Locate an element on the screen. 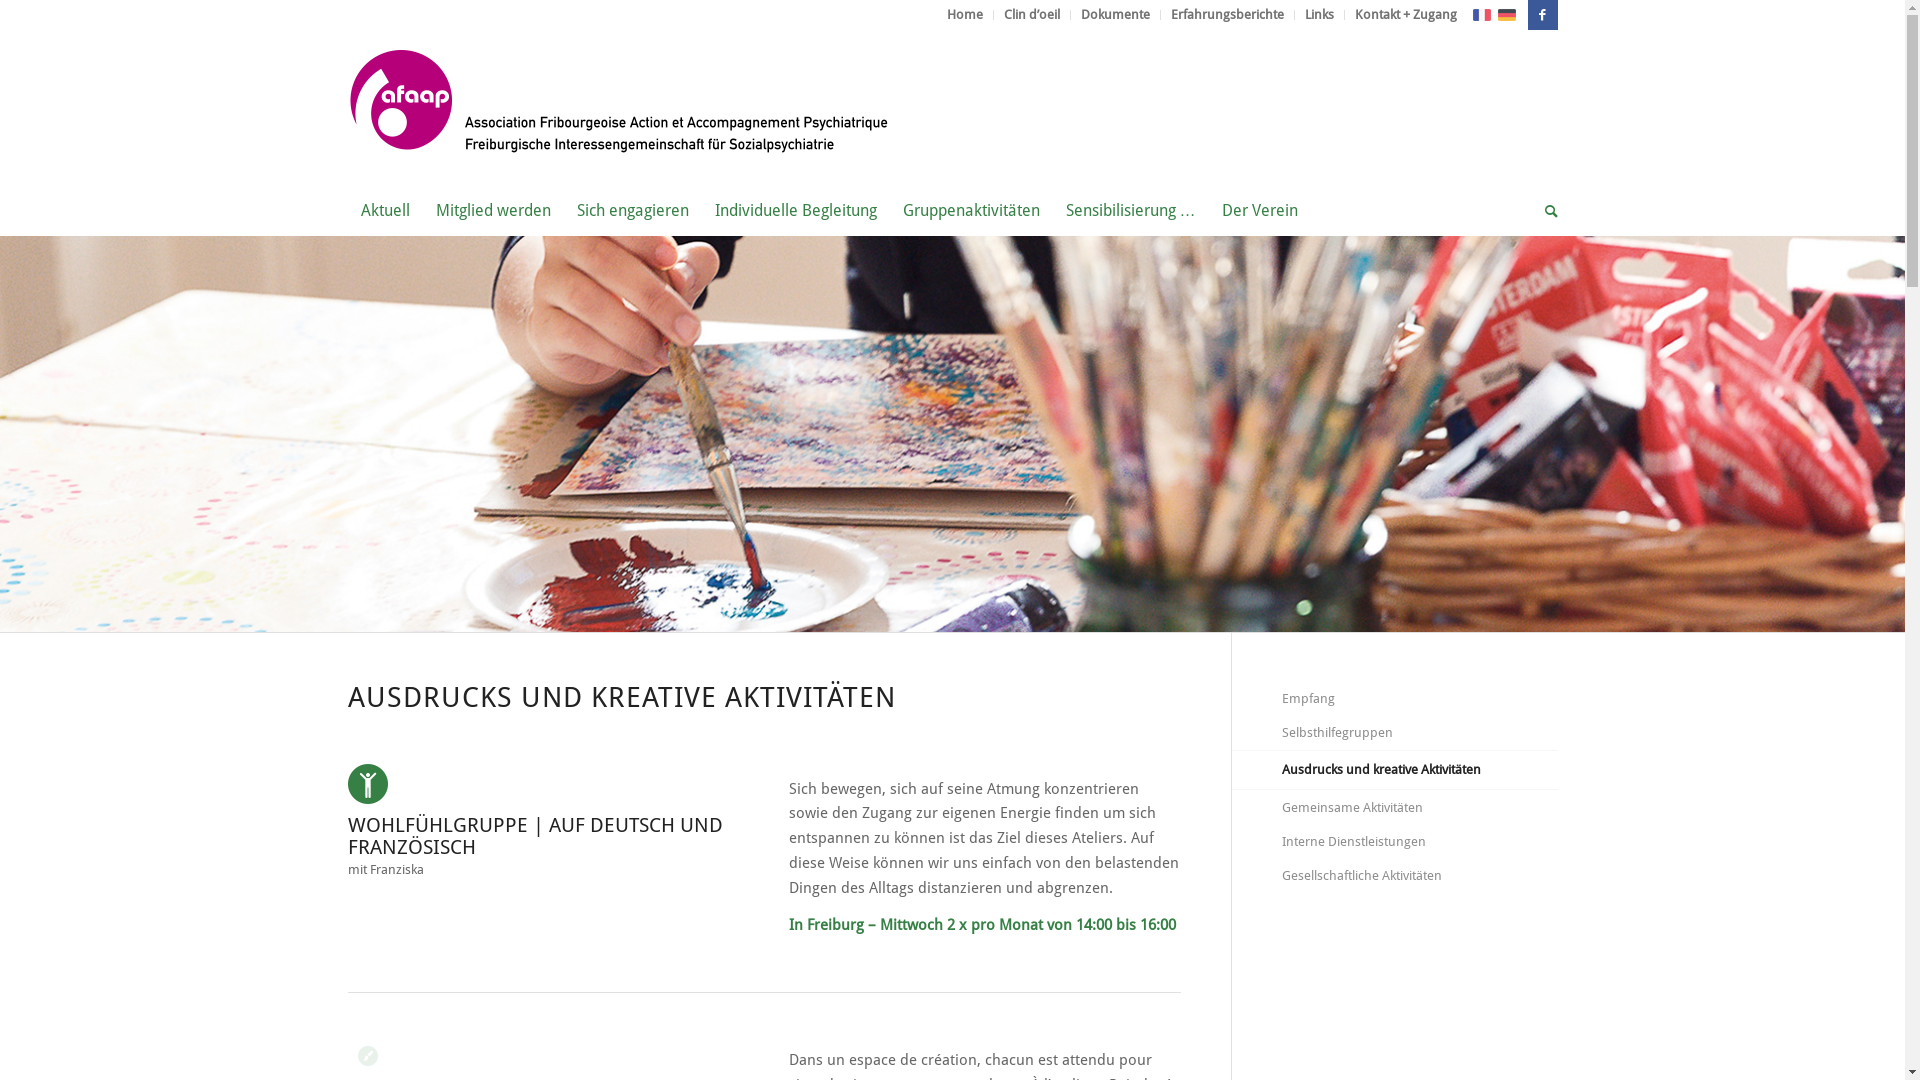 The width and height of the screenshot is (1920, 1080). Aktuell is located at coordinates (386, 211).